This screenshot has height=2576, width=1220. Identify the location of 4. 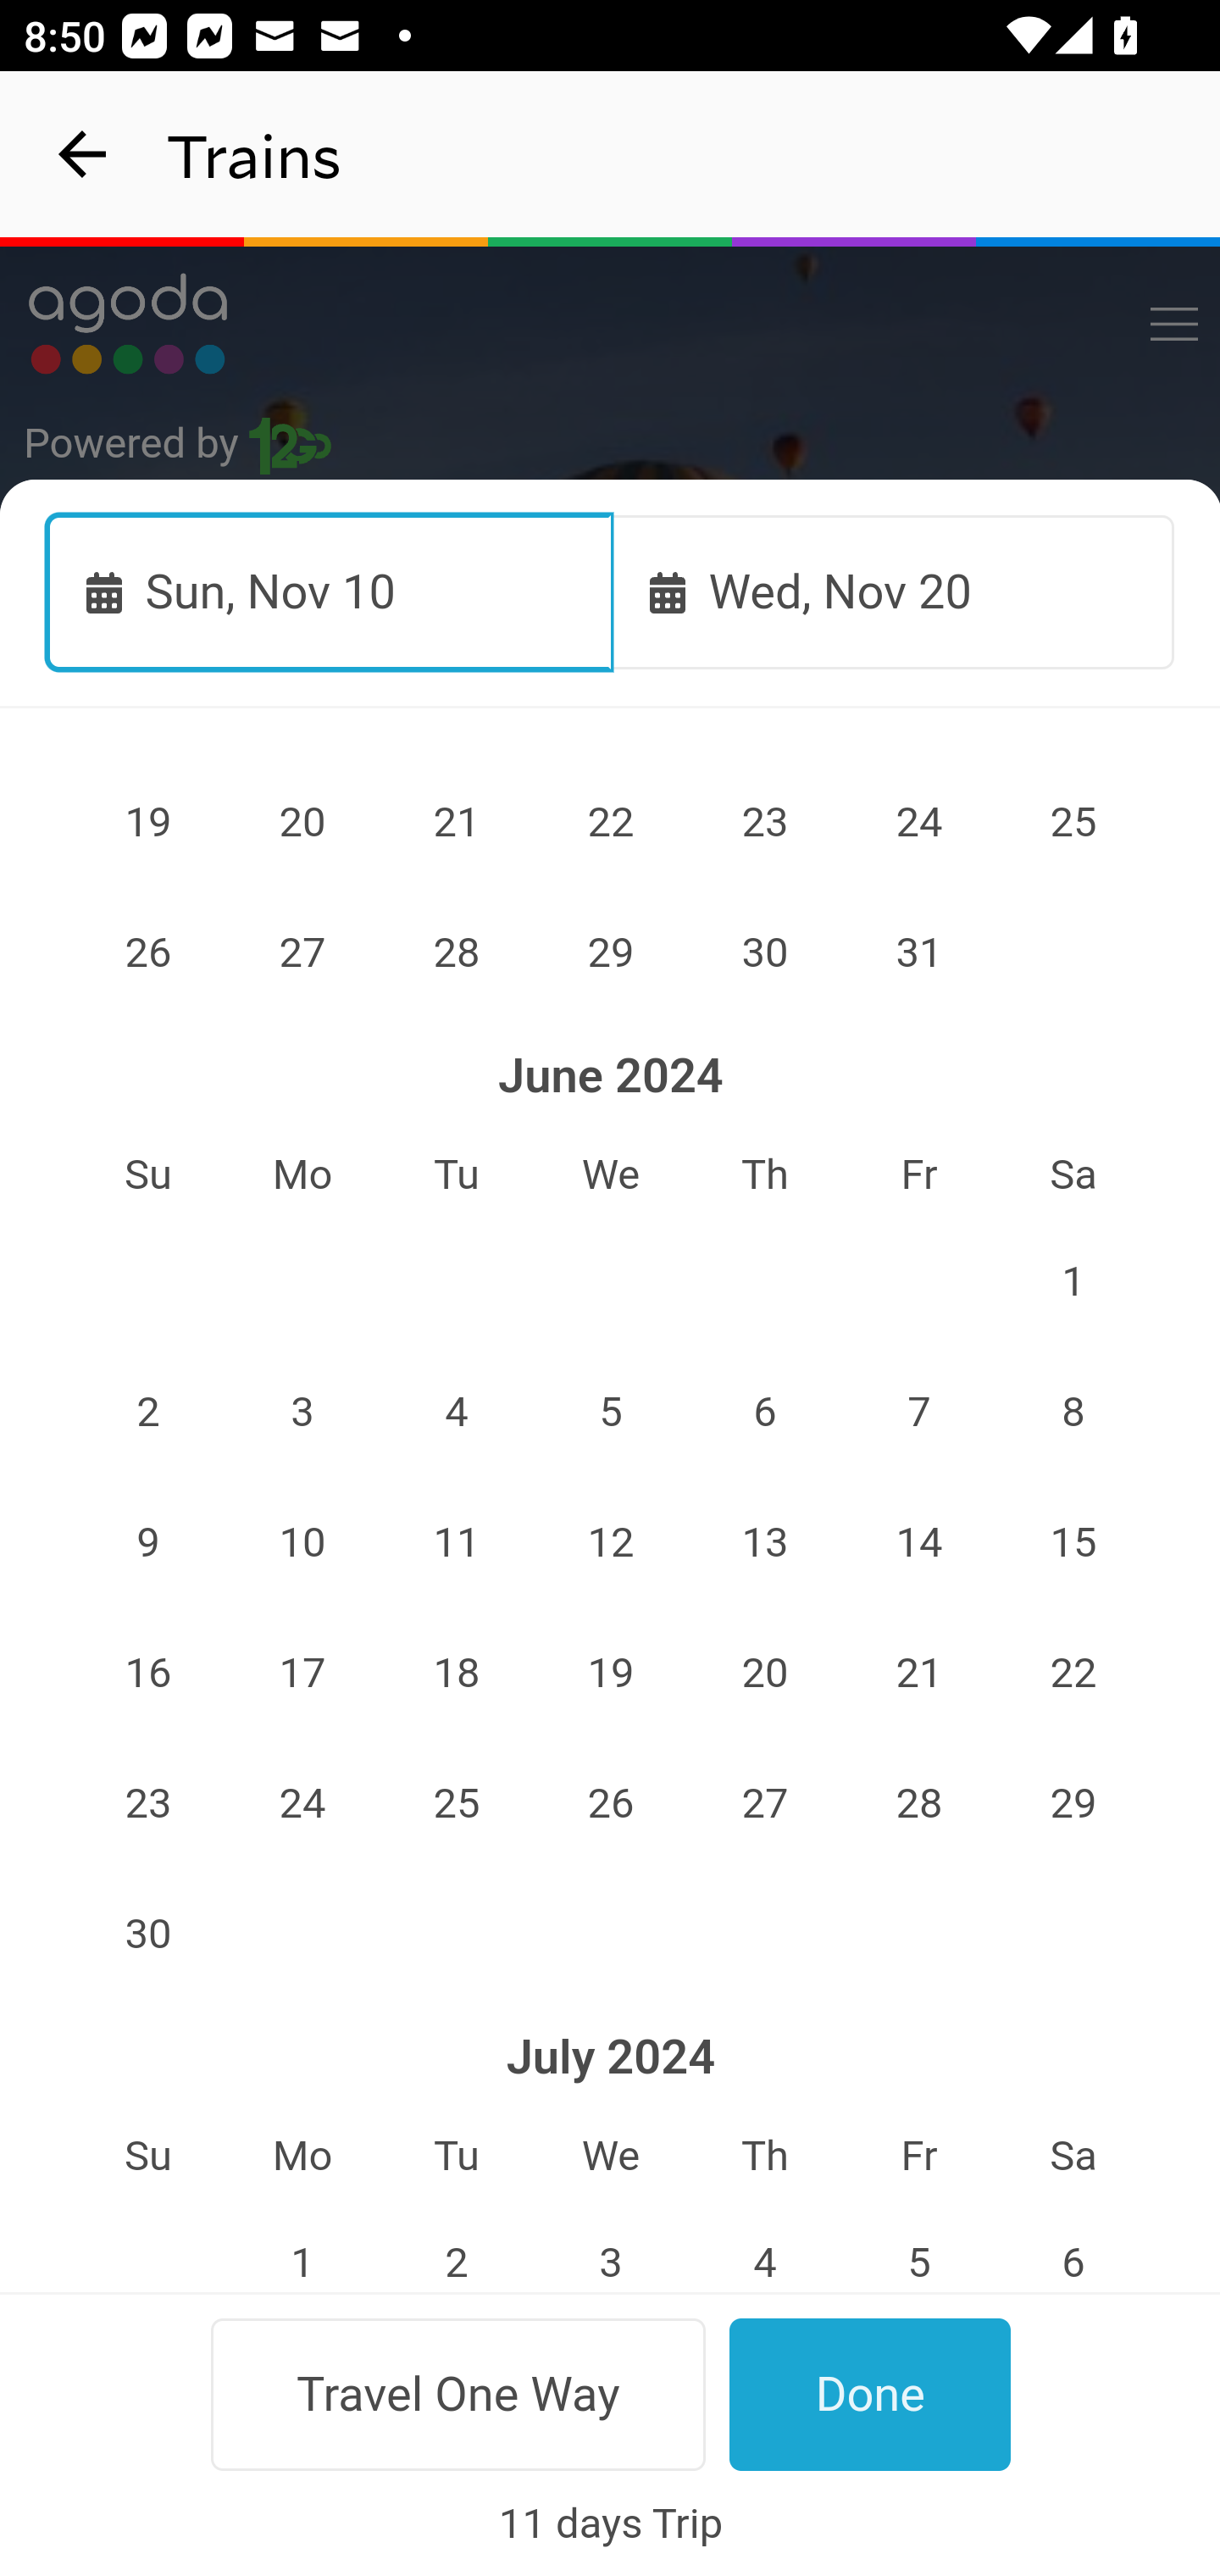
(457, 1412).